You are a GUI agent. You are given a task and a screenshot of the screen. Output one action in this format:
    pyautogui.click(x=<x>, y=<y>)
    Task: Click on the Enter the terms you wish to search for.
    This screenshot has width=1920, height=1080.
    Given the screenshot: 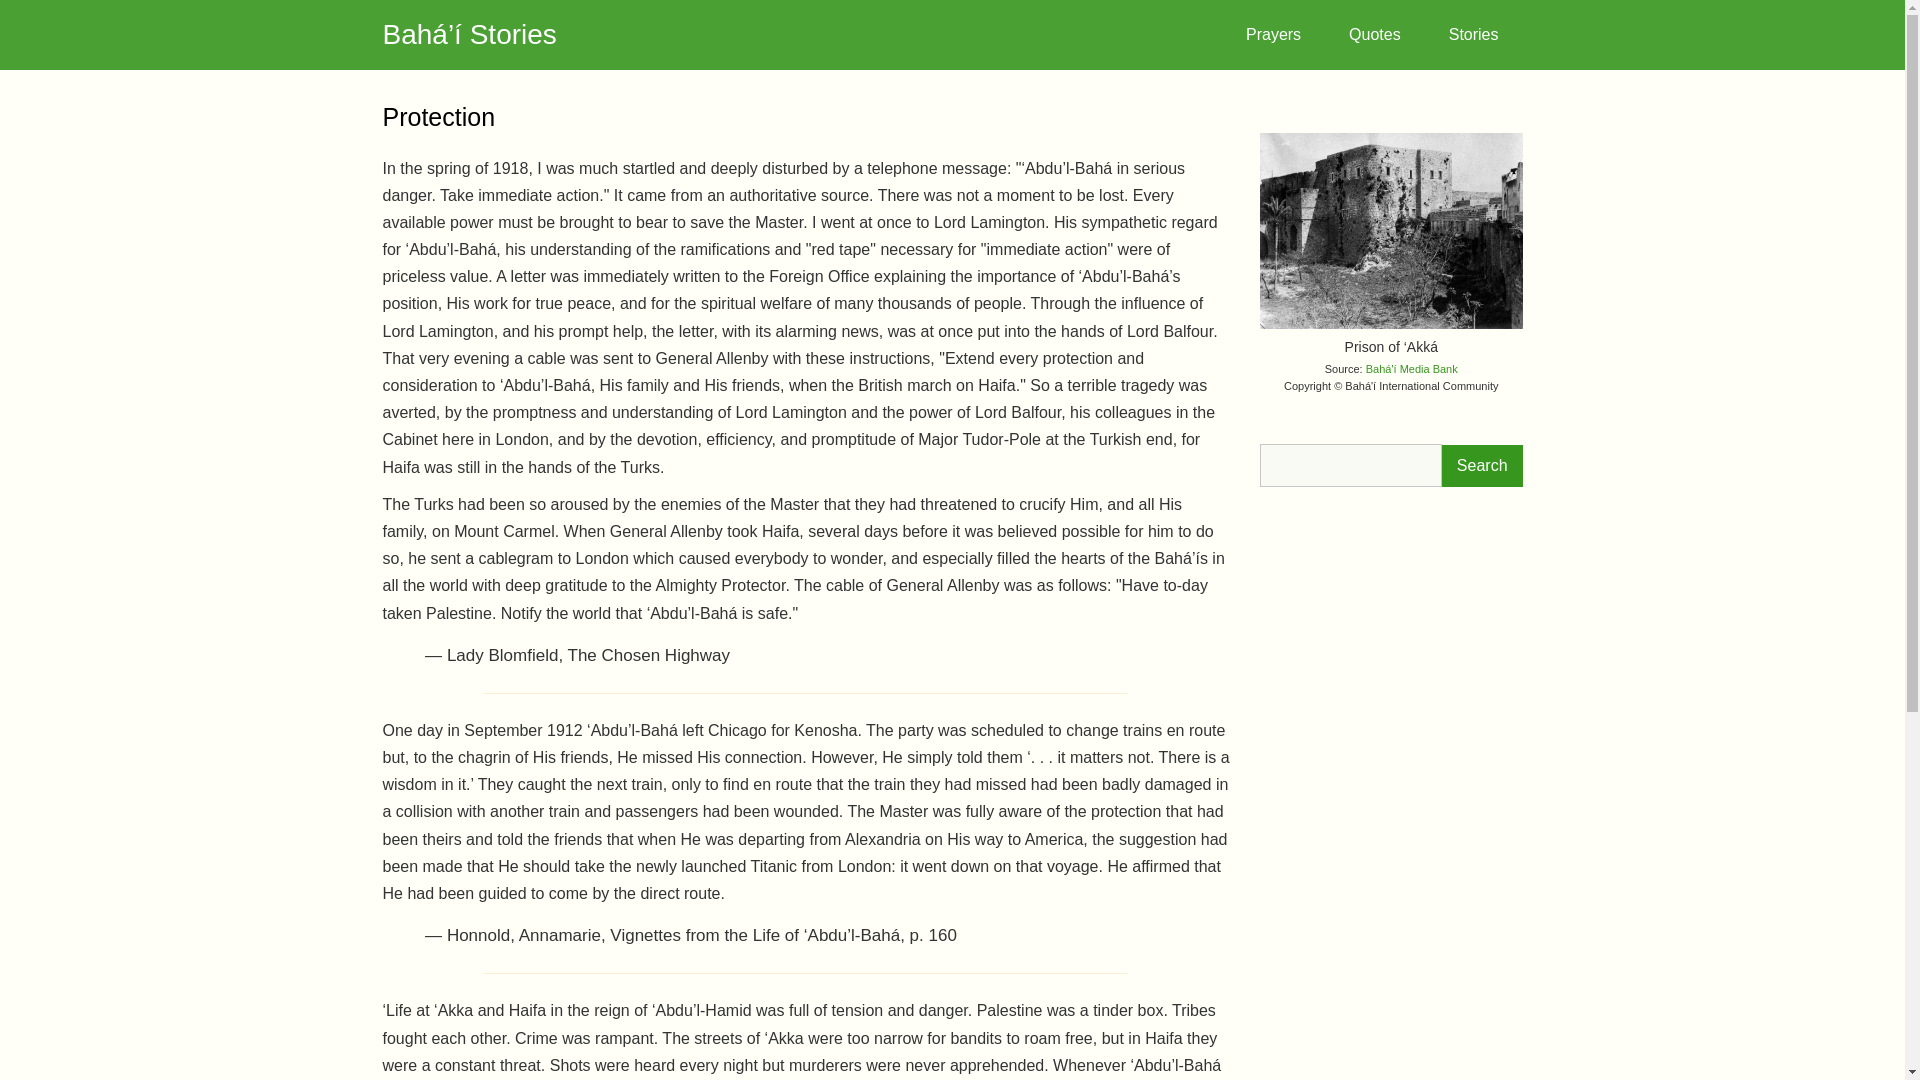 What is the action you would take?
    pyautogui.click(x=1350, y=465)
    